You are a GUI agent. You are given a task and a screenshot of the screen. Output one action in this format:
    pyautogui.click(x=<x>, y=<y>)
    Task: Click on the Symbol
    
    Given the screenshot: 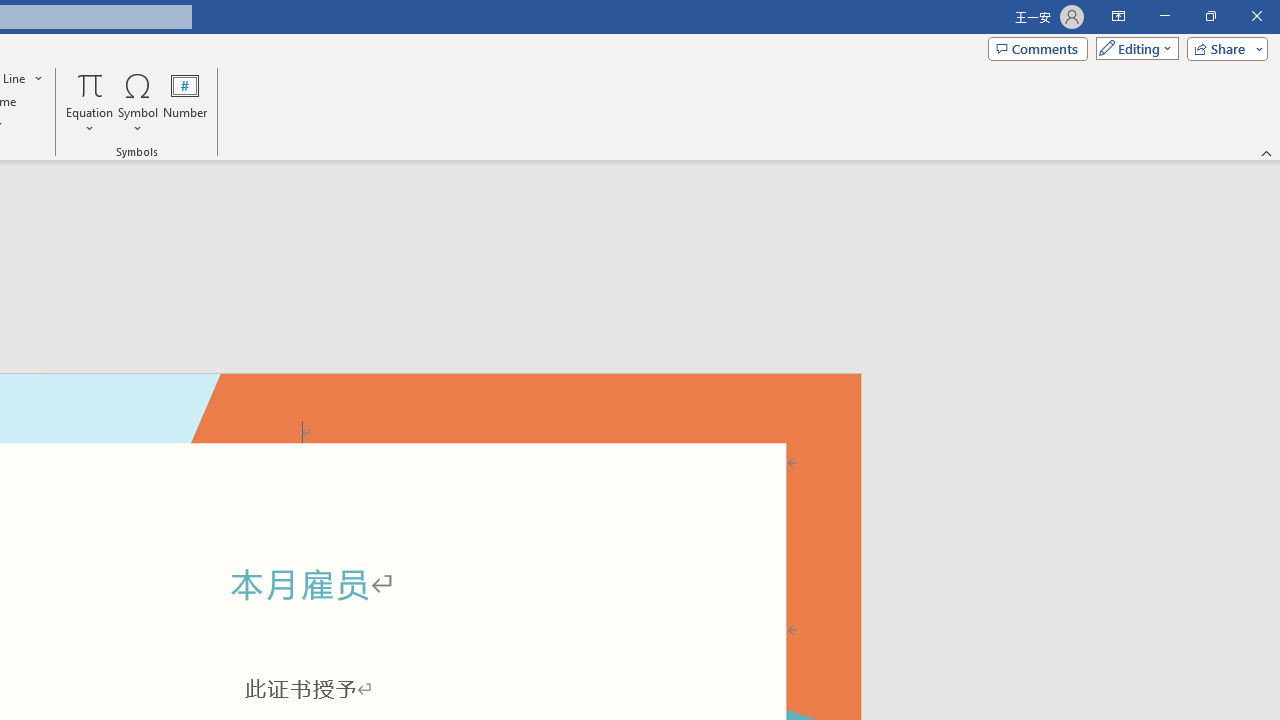 What is the action you would take?
    pyautogui.click(x=138, y=102)
    